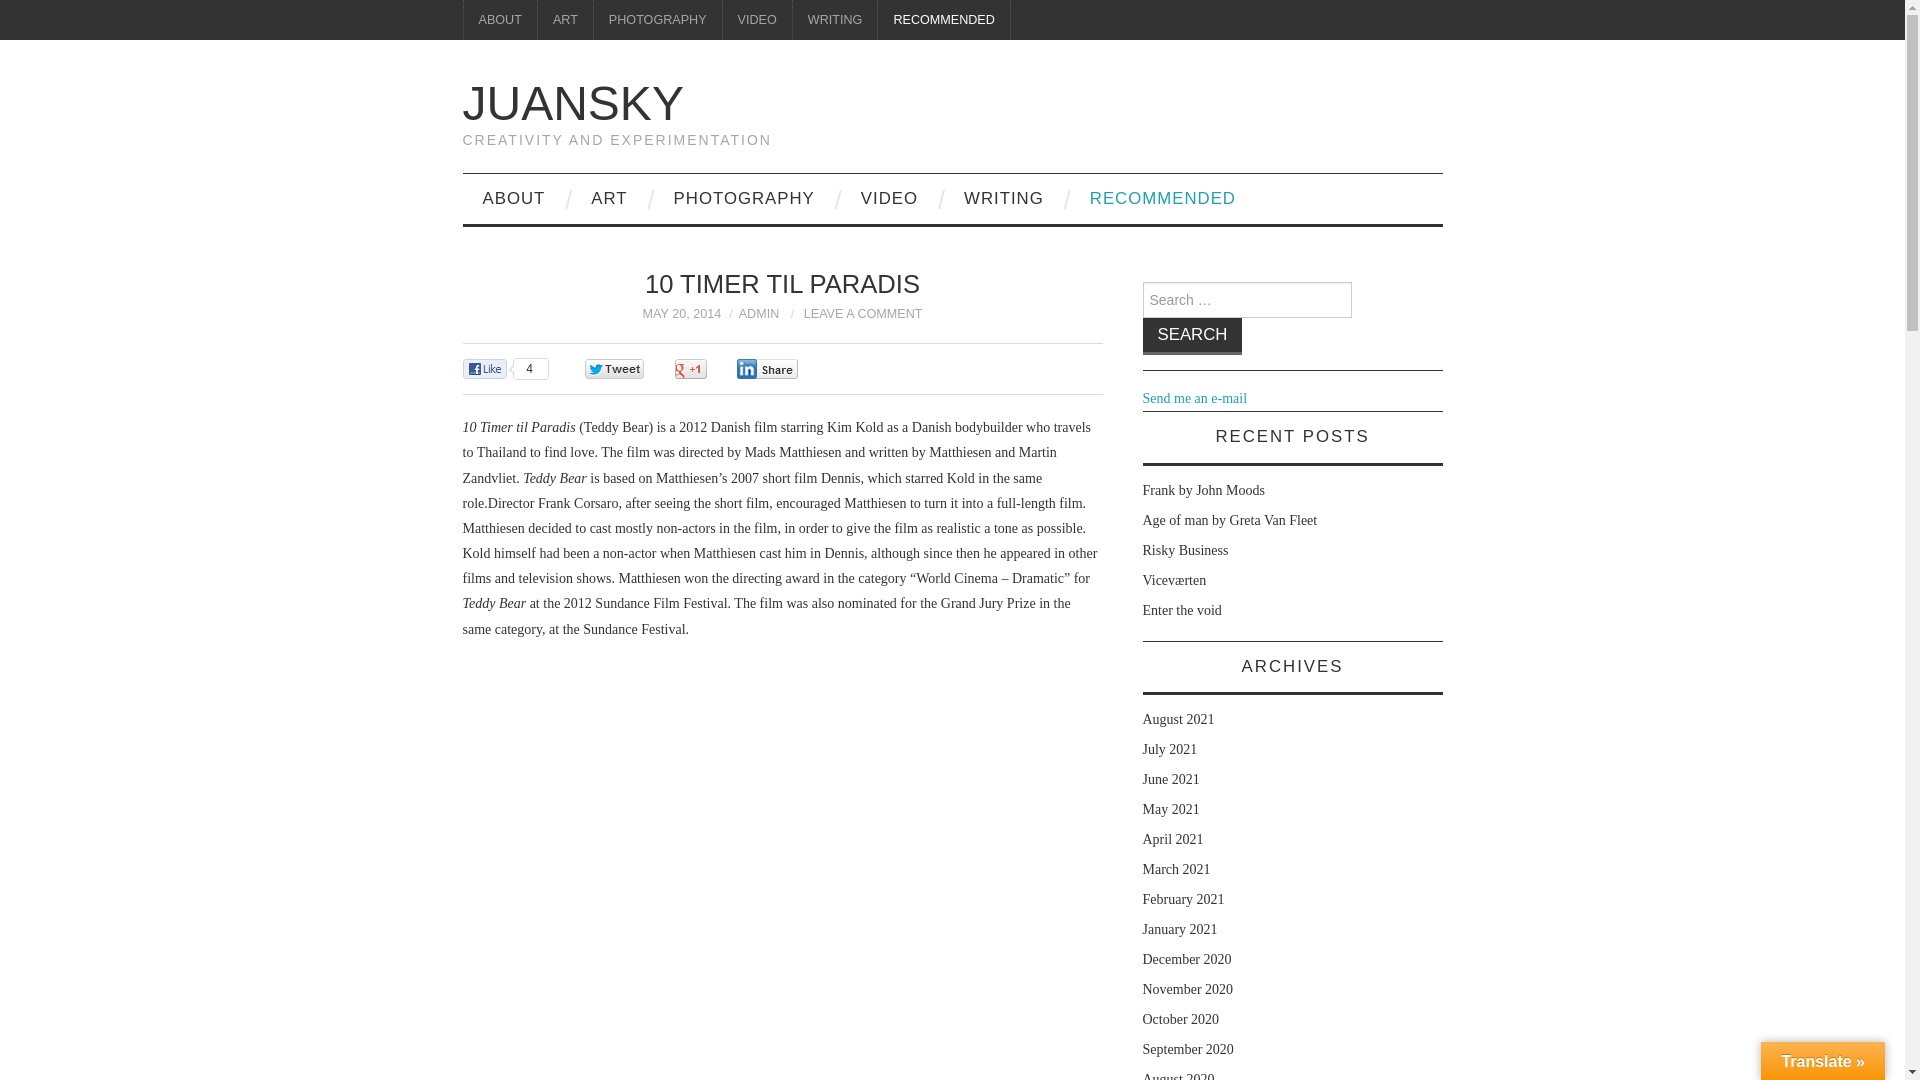  I want to click on PHOTOGRAPHY, so click(657, 20).